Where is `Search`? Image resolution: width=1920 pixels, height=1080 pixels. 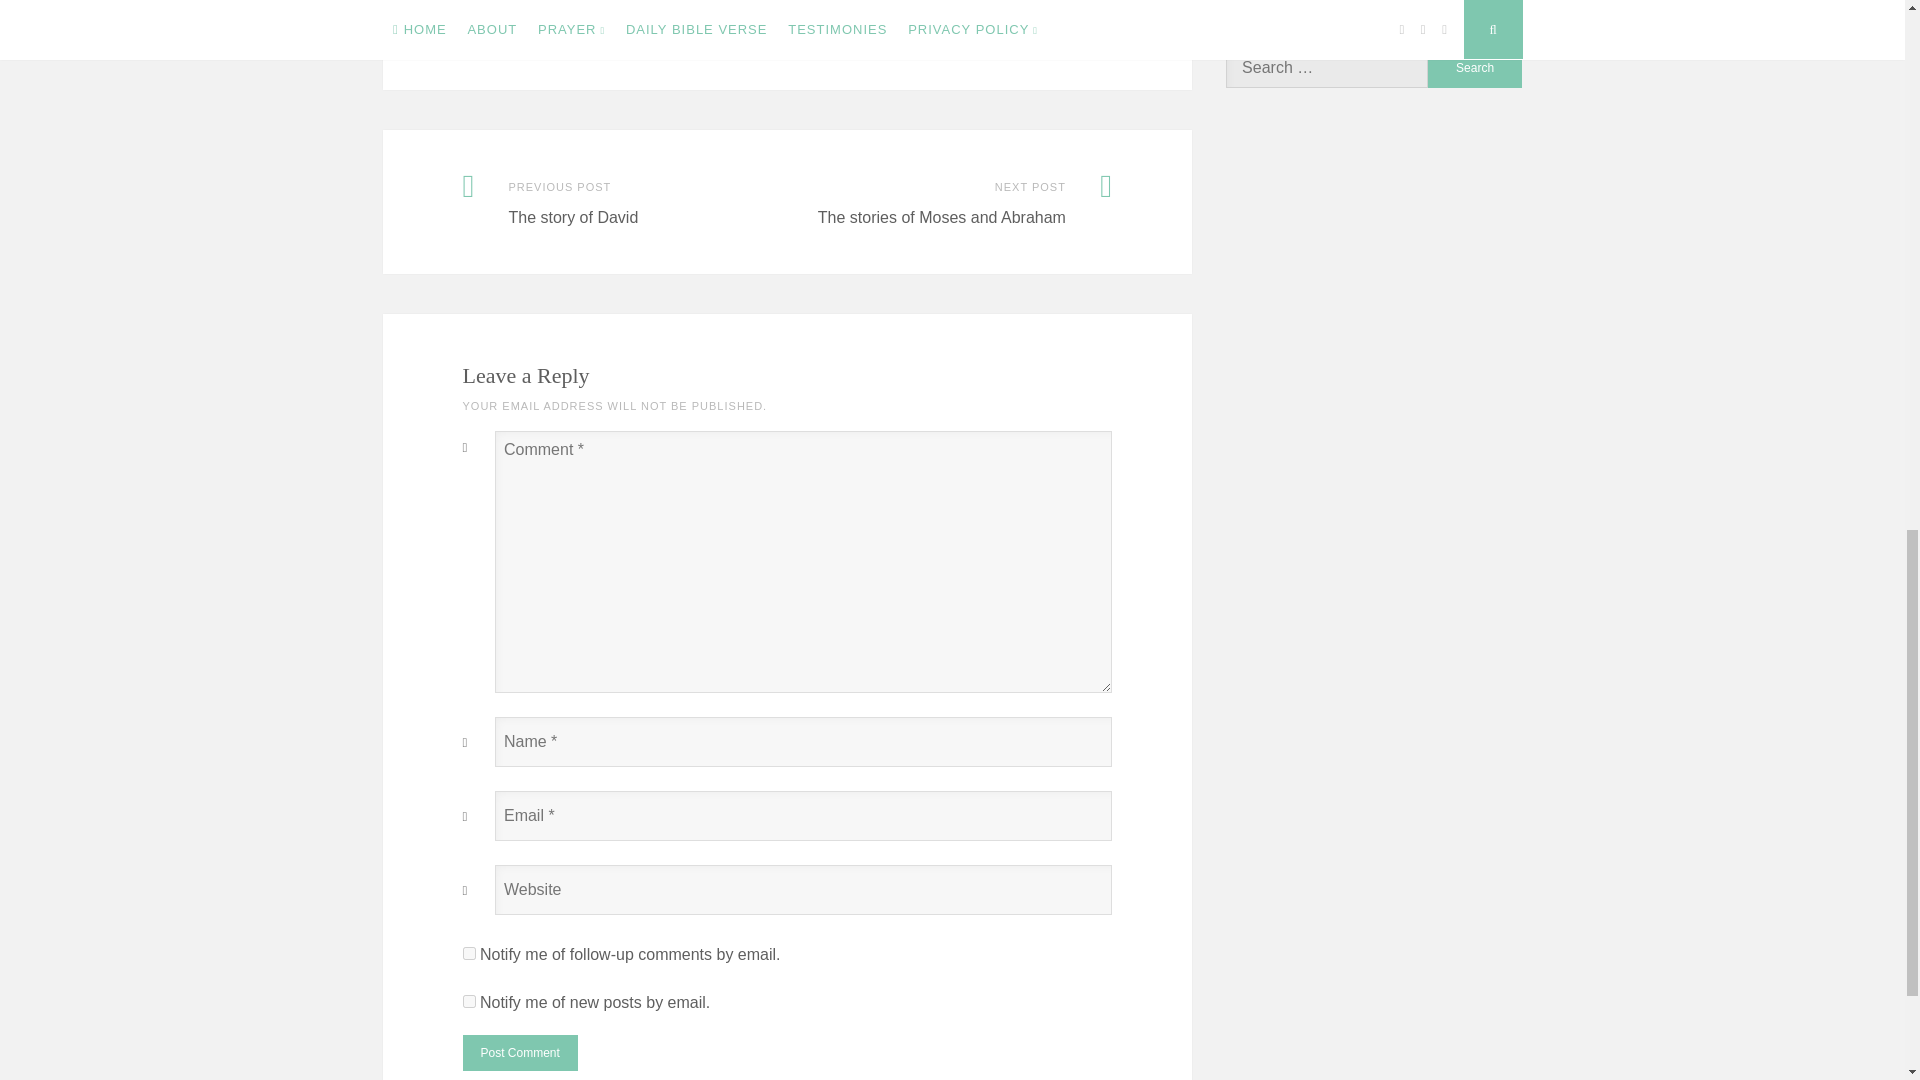
Search is located at coordinates (1475, 67).